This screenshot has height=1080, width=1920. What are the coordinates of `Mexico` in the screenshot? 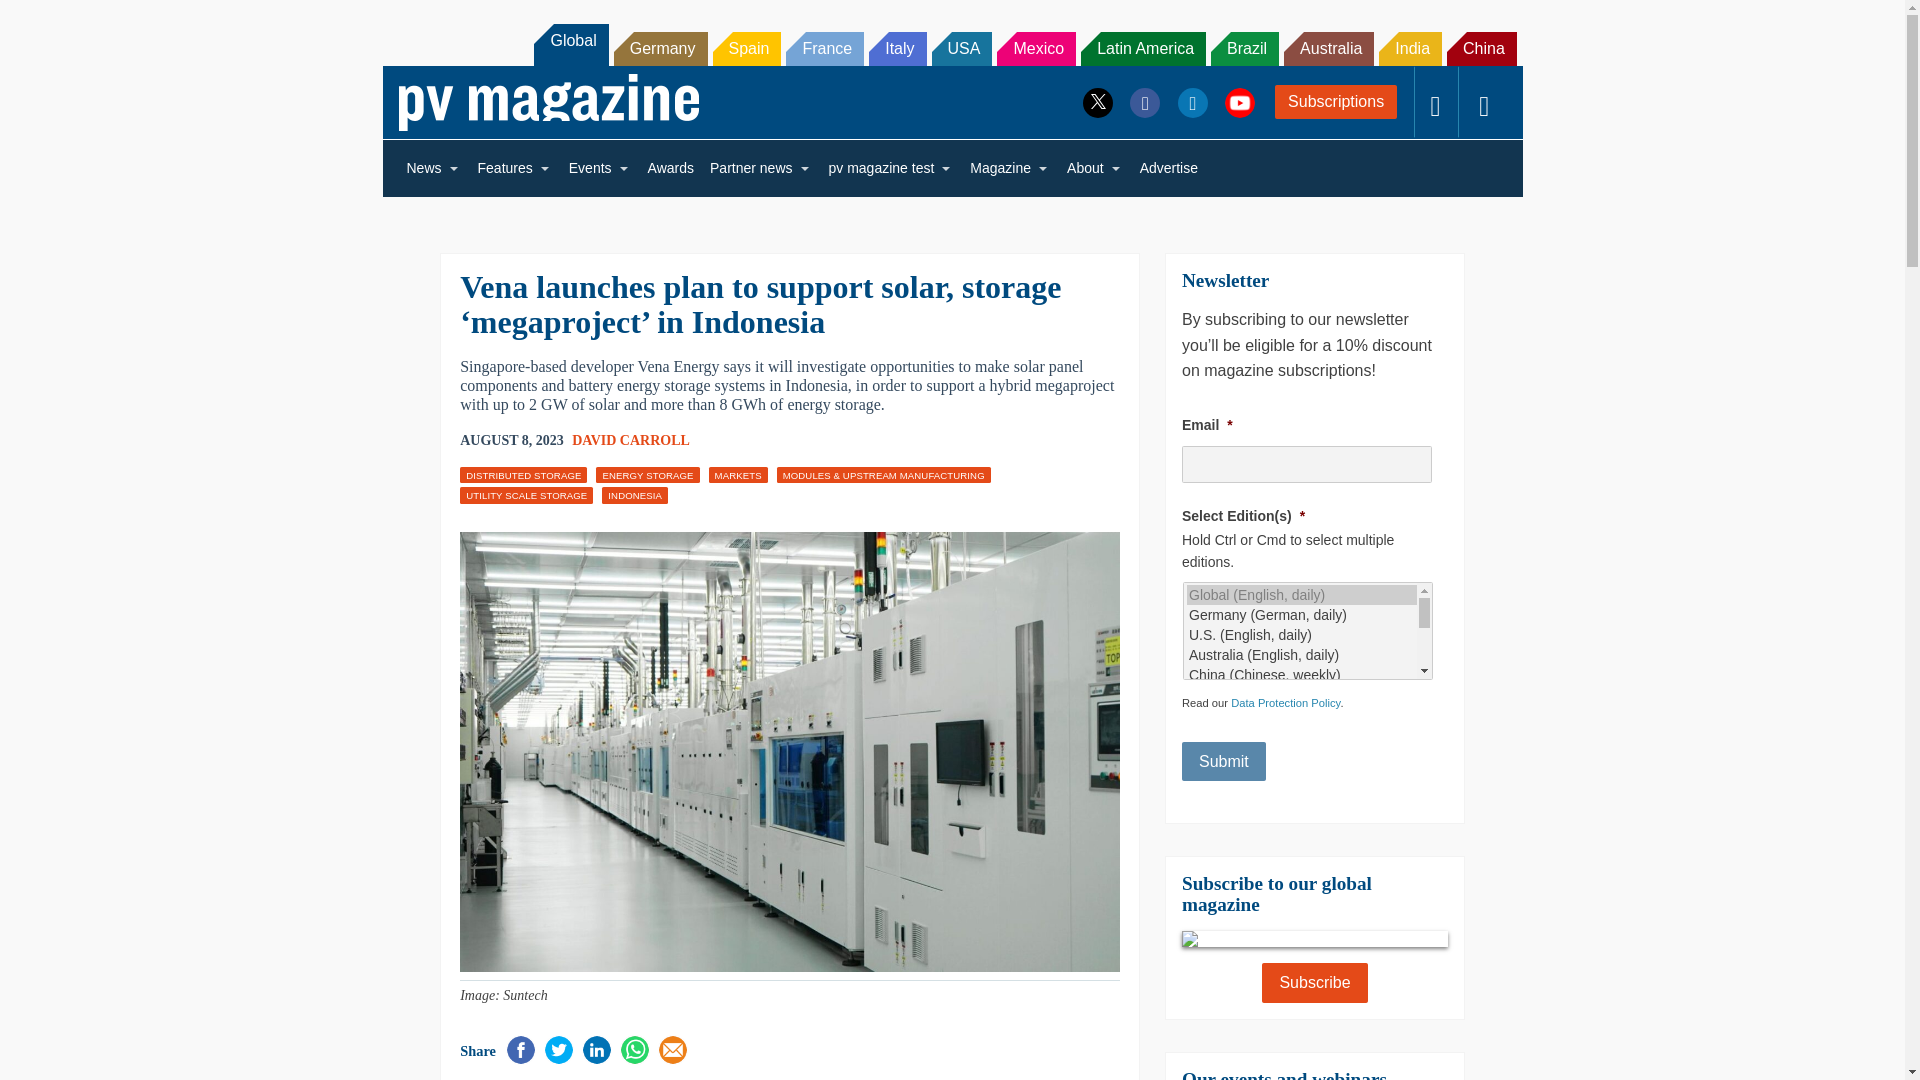 It's located at (1036, 48).